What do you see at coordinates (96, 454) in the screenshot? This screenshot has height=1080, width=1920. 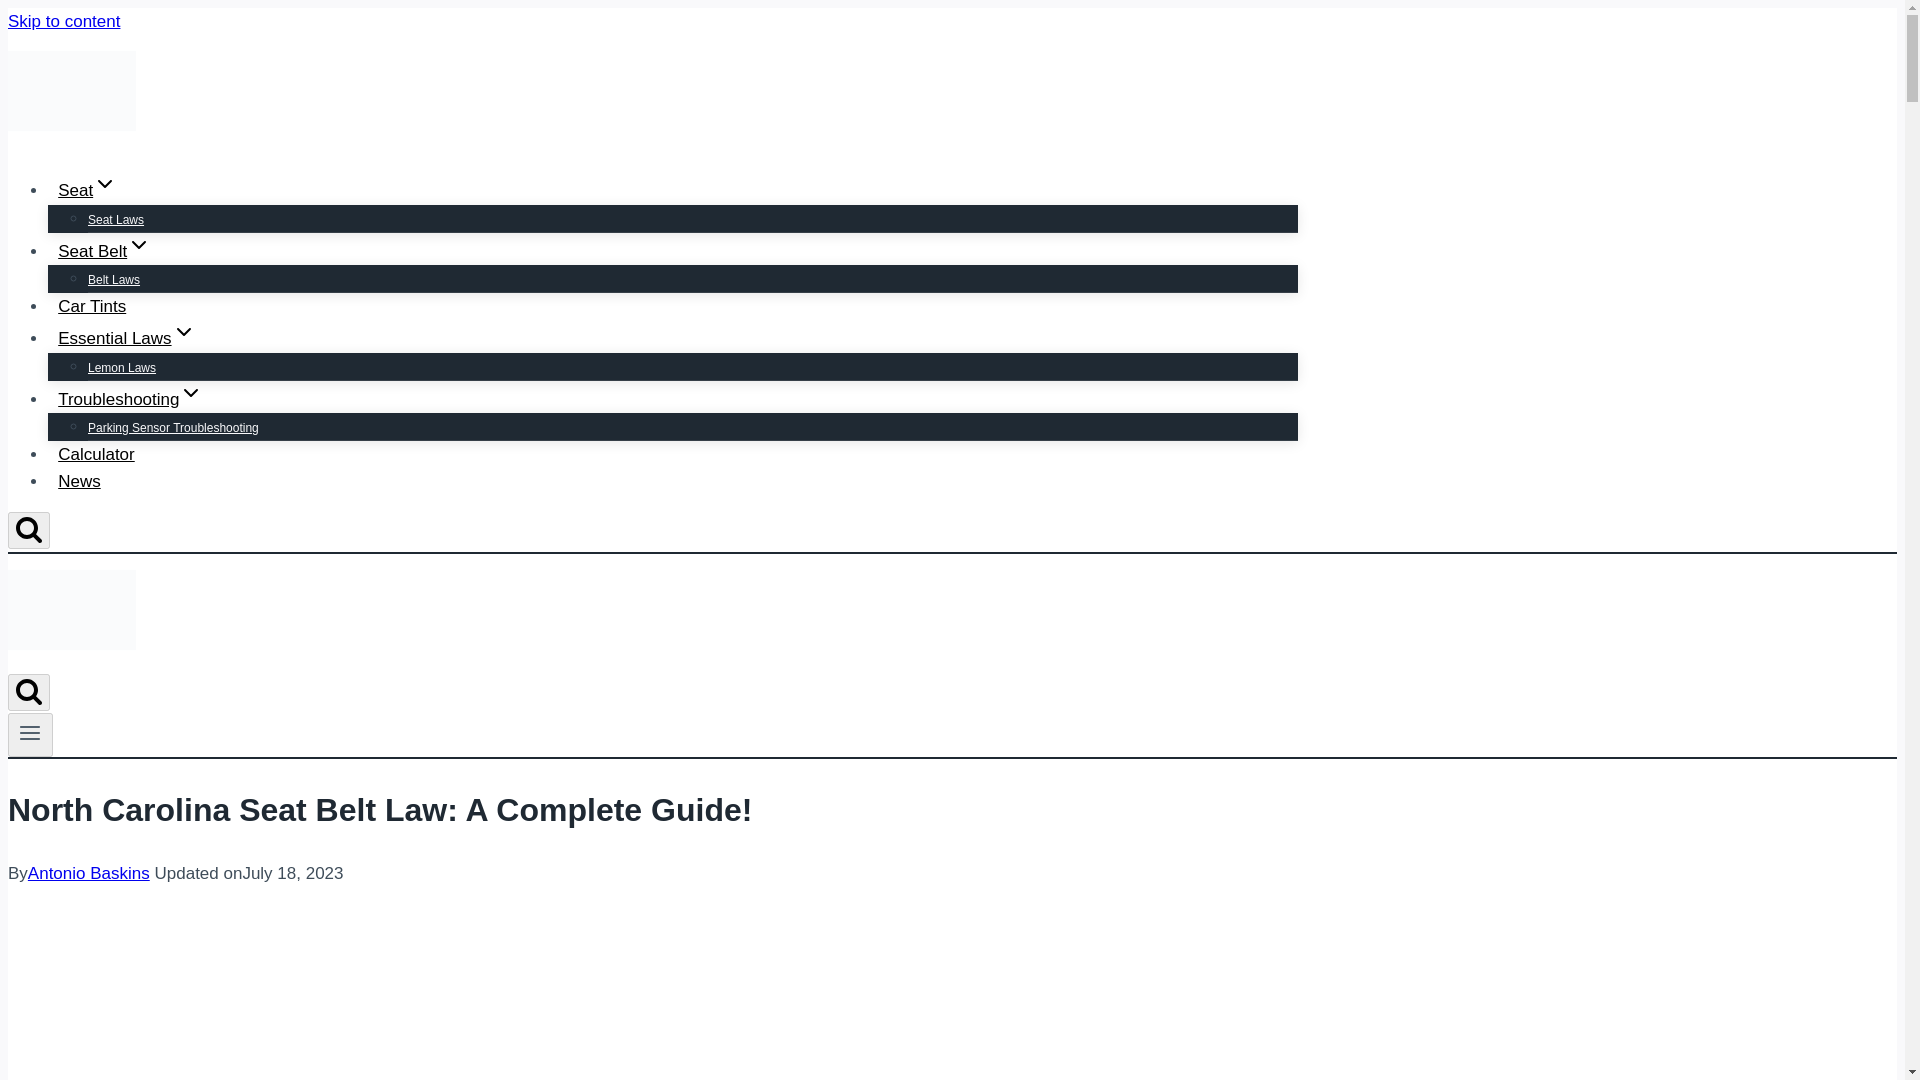 I see `Calculator` at bounding box center [96, 454].